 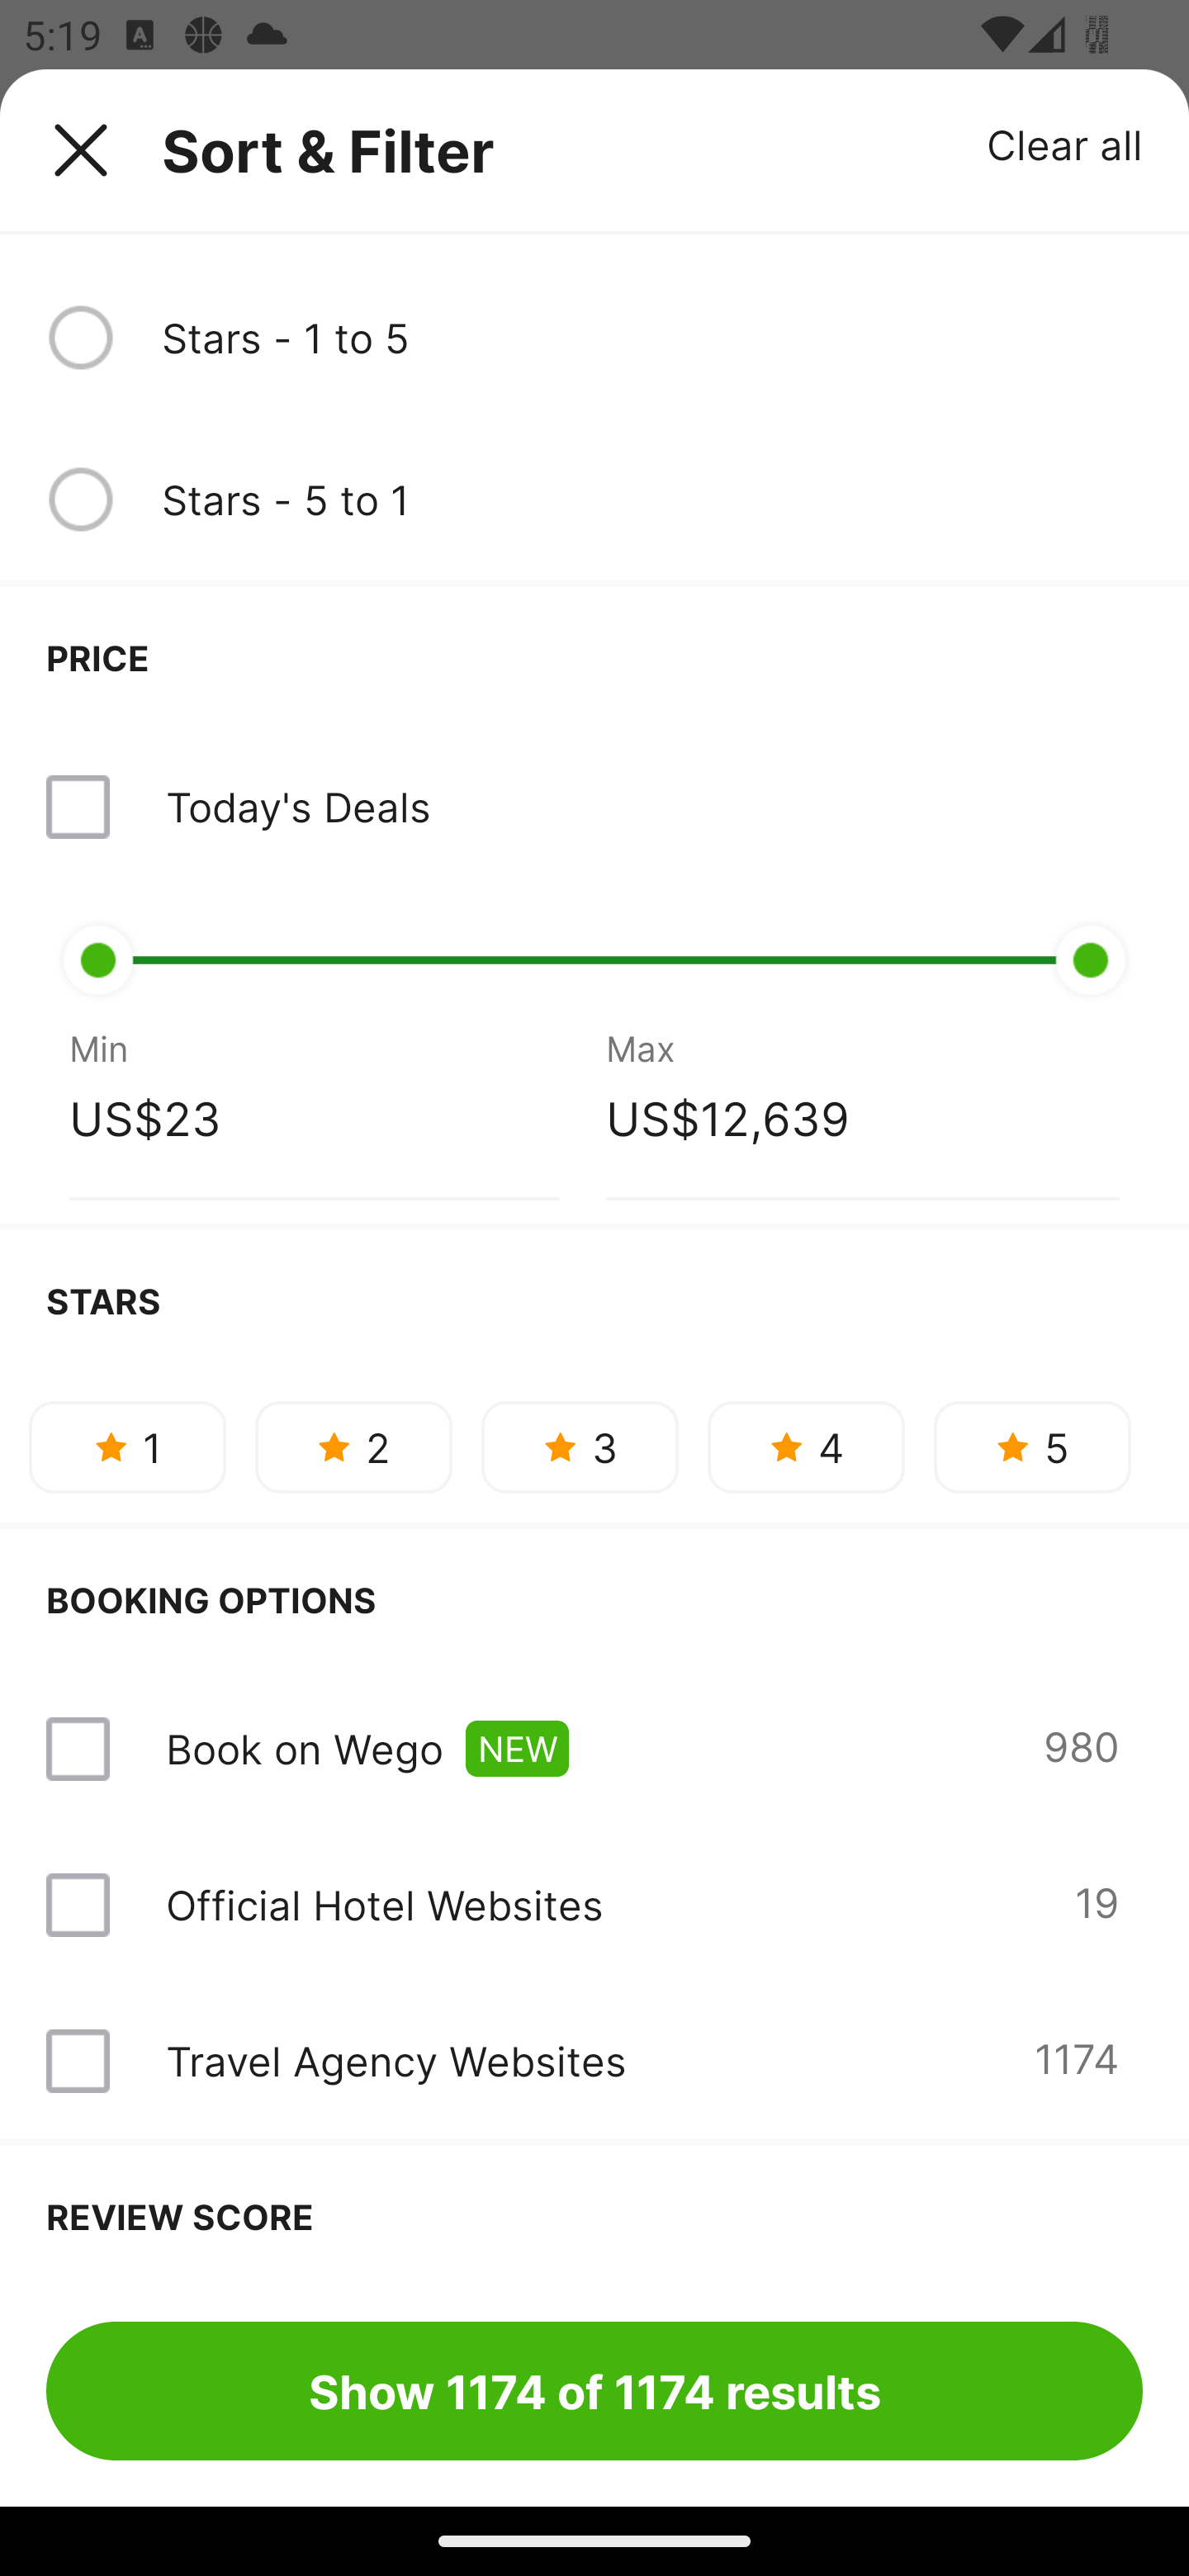 What do you see at coordinates (594, 2061) in the screenshot?
I see `Travel Agency Websites 1174` at bounding box center [594, 2061].